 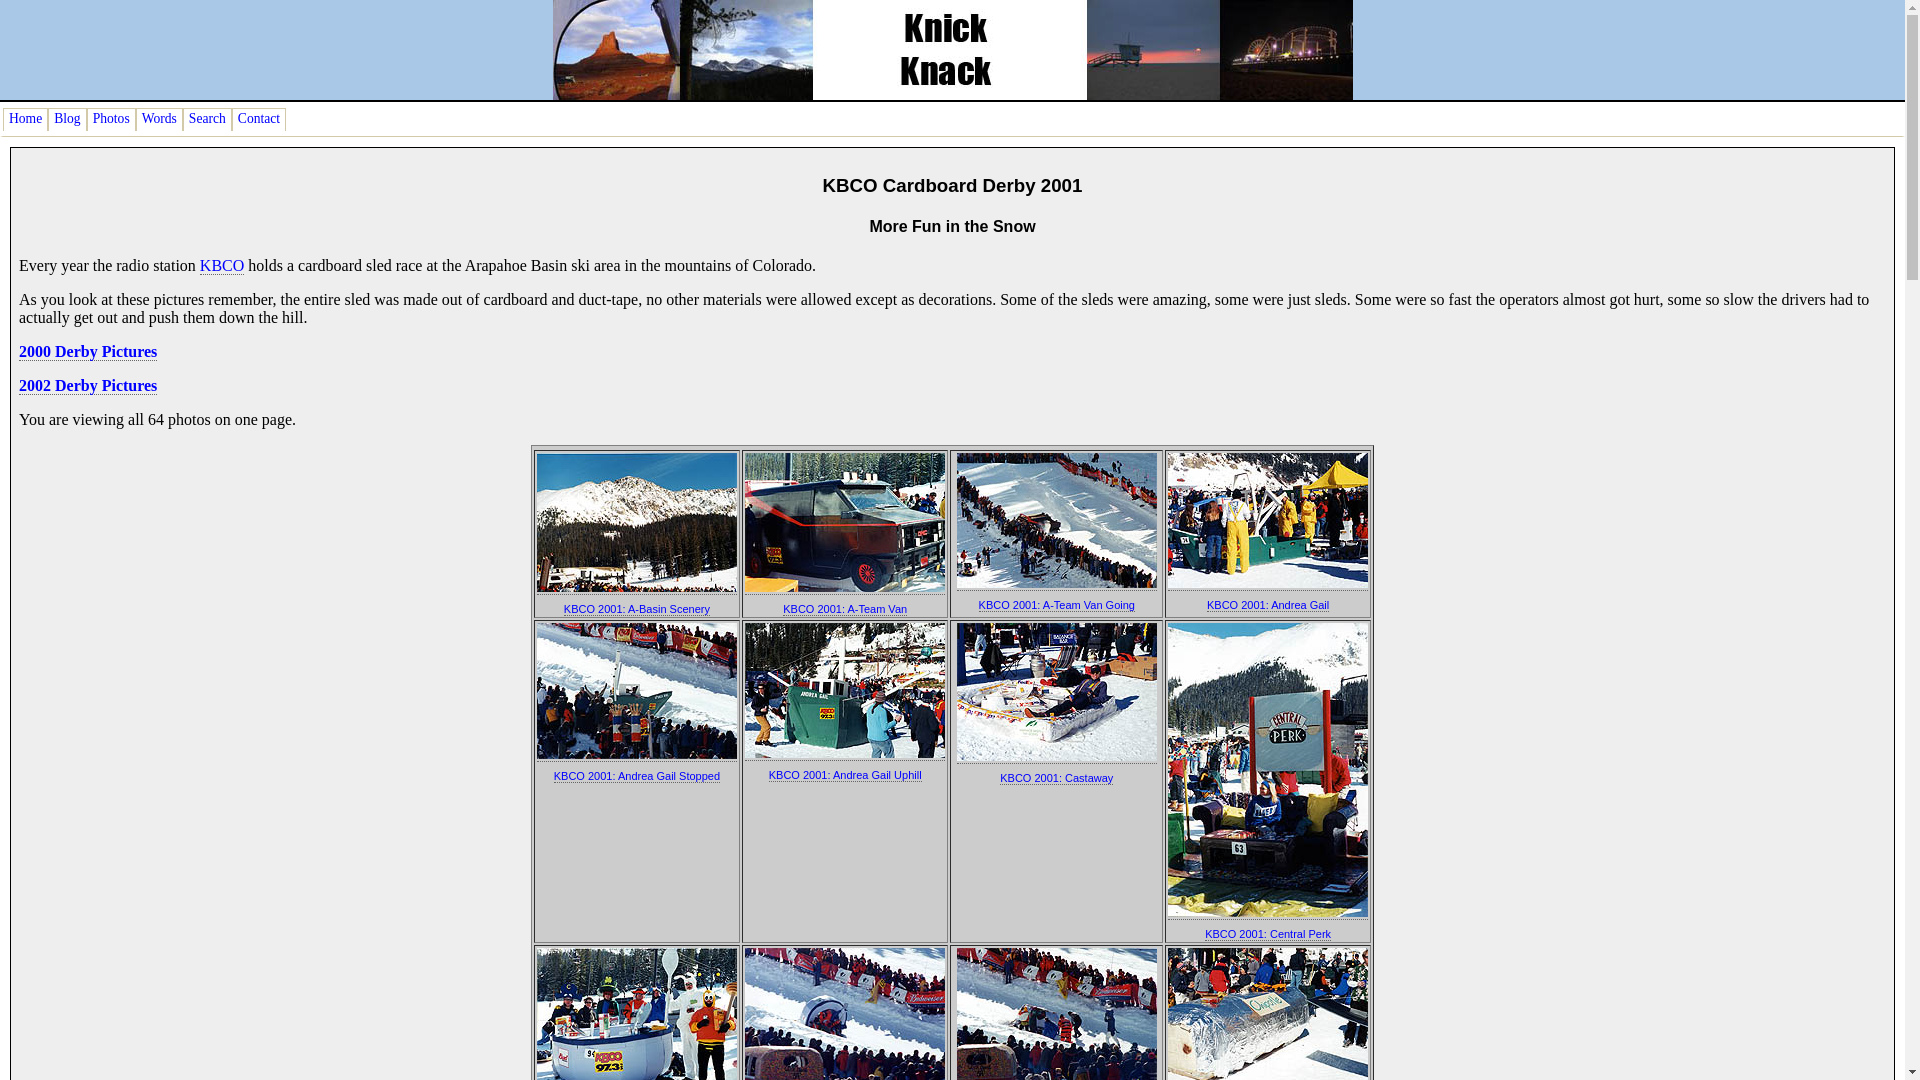 I want to click on KBCO 2001: Castaway, so click(x=1056, y=778).